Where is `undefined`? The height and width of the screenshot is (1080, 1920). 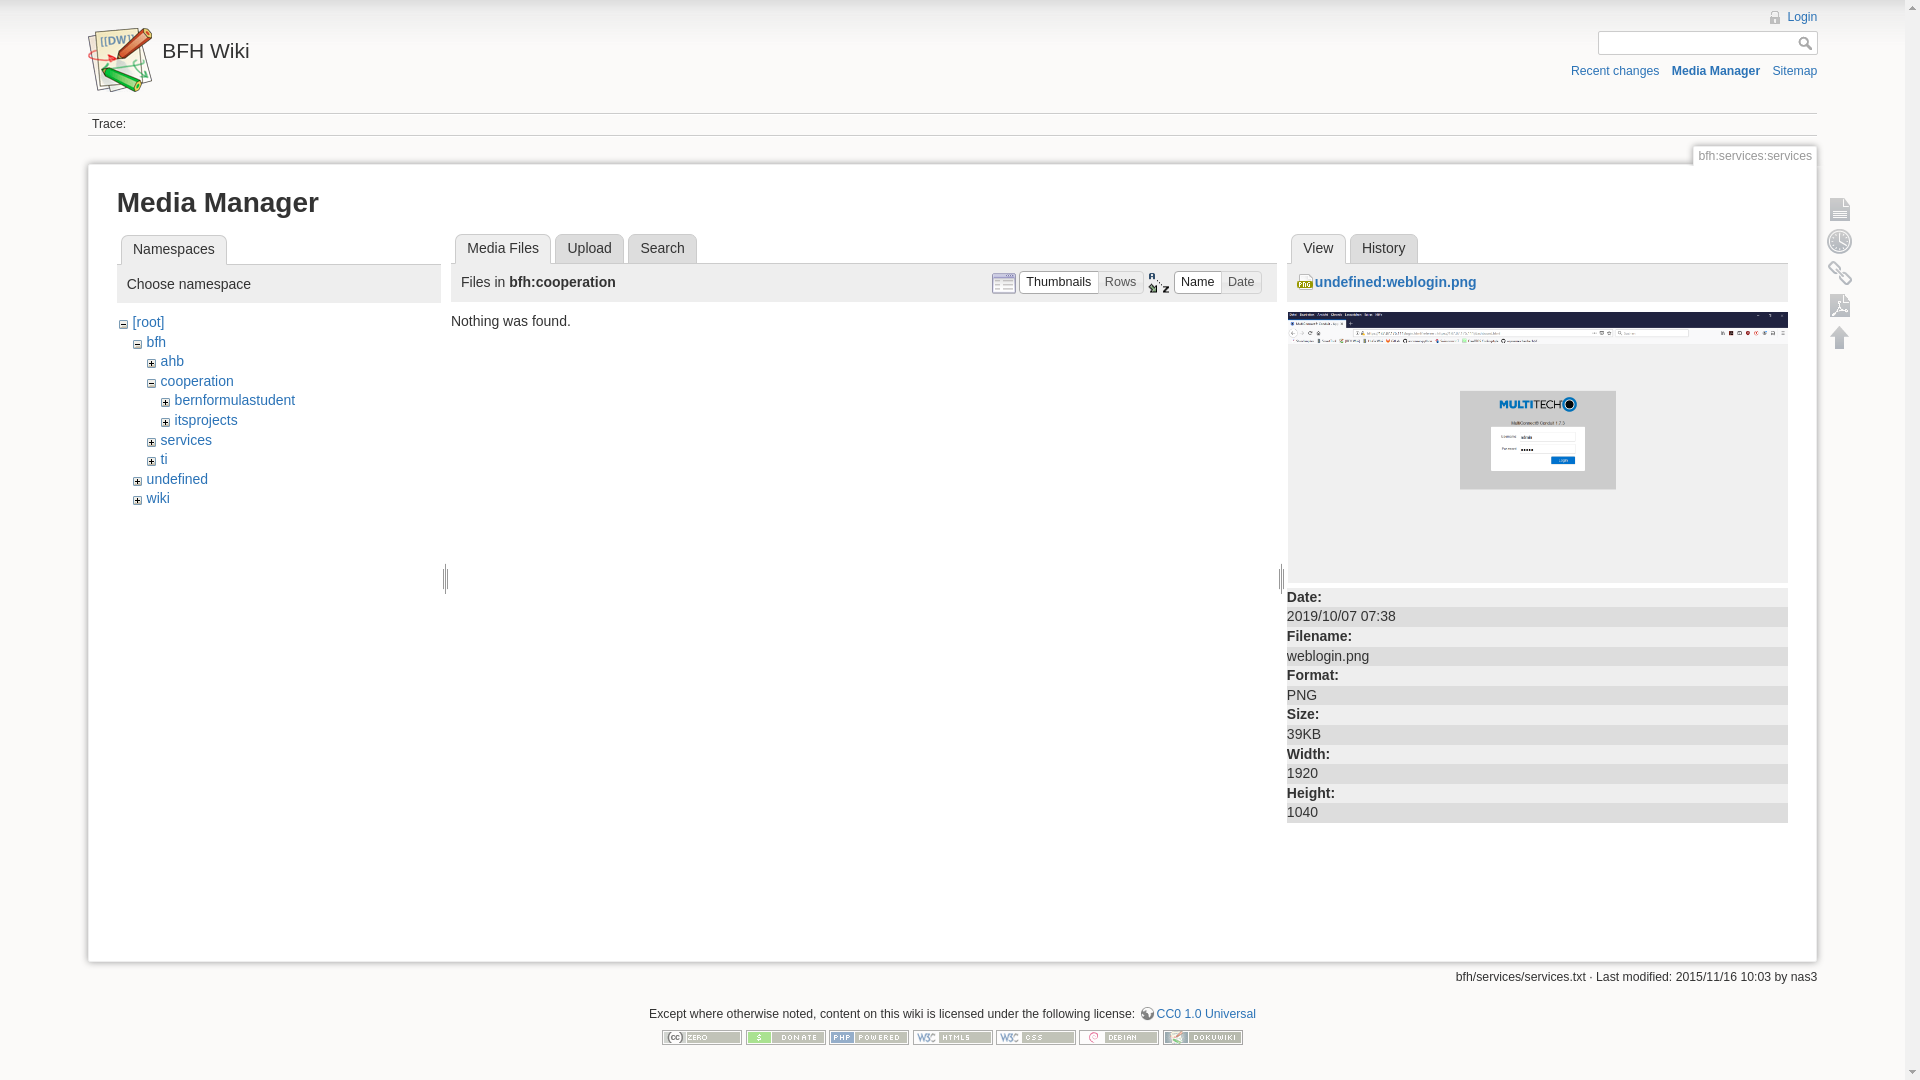
undefined is located at coordinates (178, 479).